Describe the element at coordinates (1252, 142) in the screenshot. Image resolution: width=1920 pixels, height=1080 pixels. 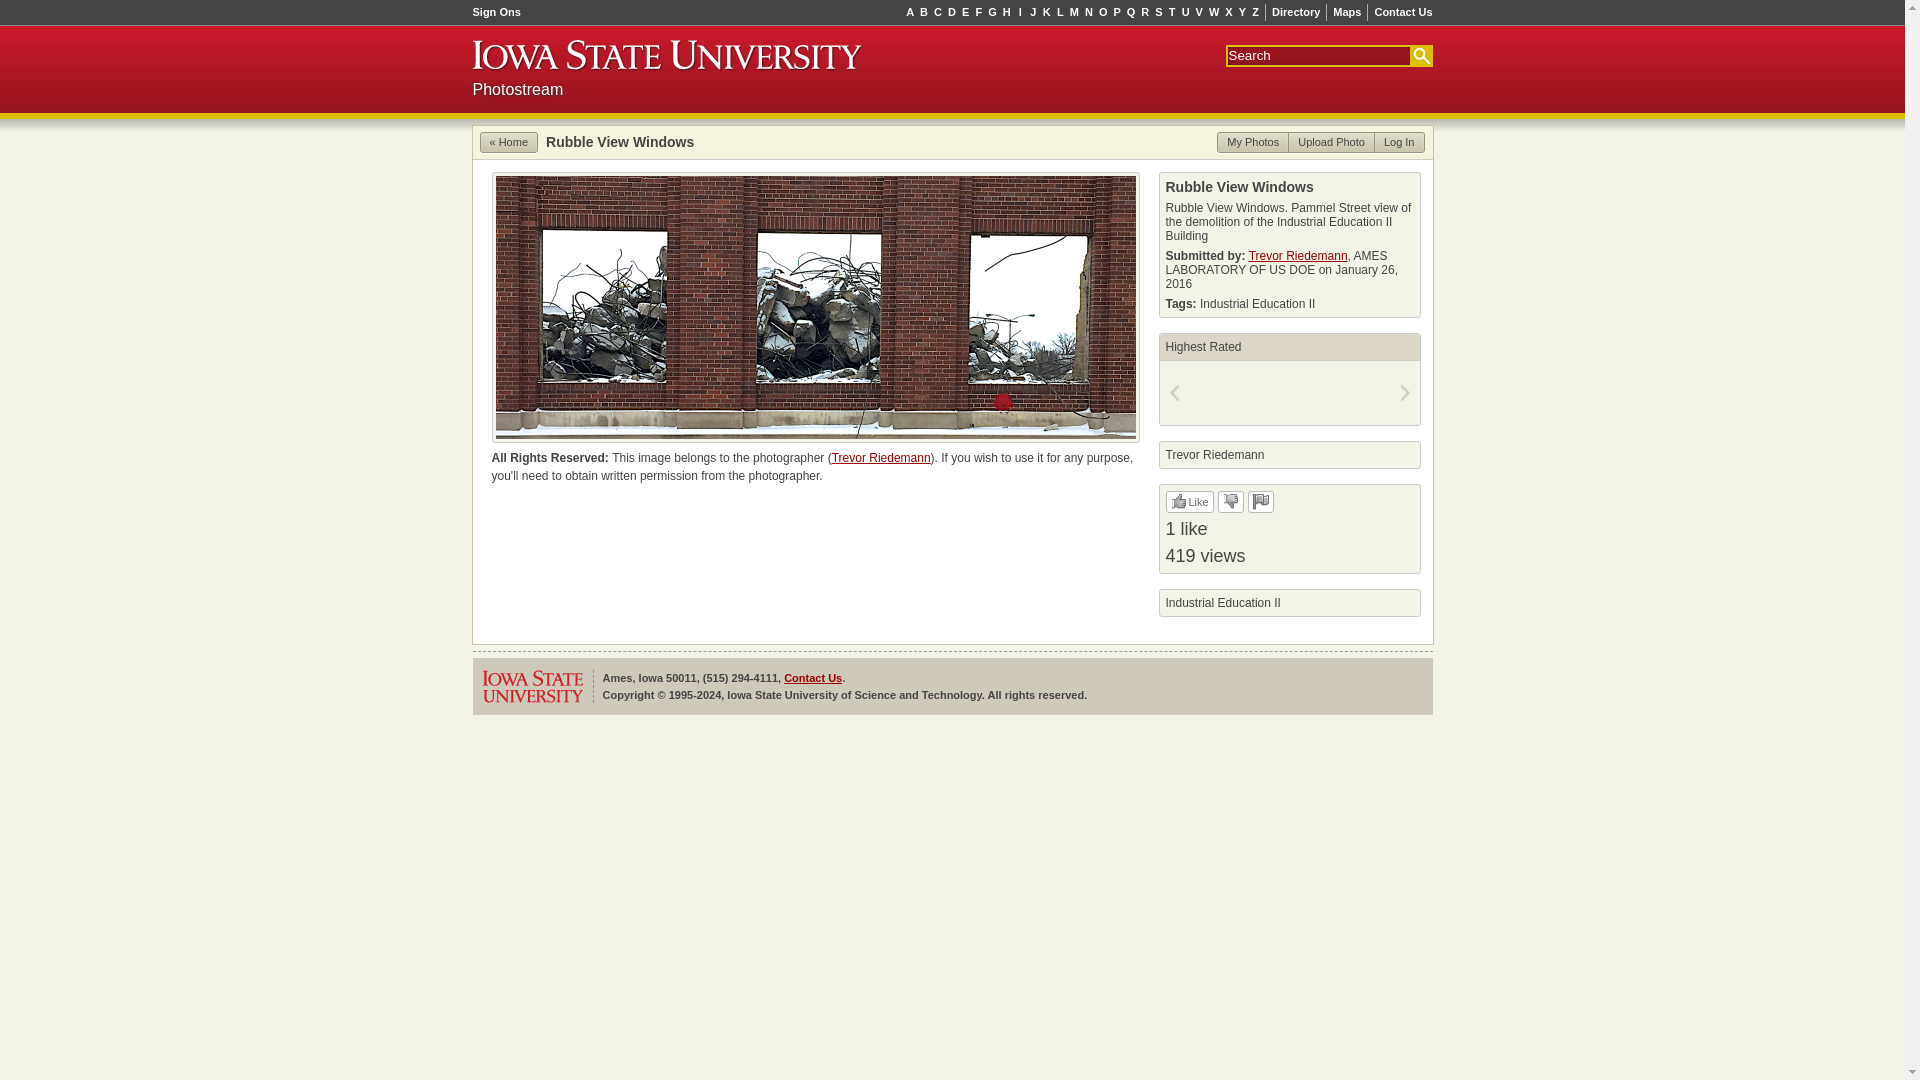
I see `My Photos` at that location.